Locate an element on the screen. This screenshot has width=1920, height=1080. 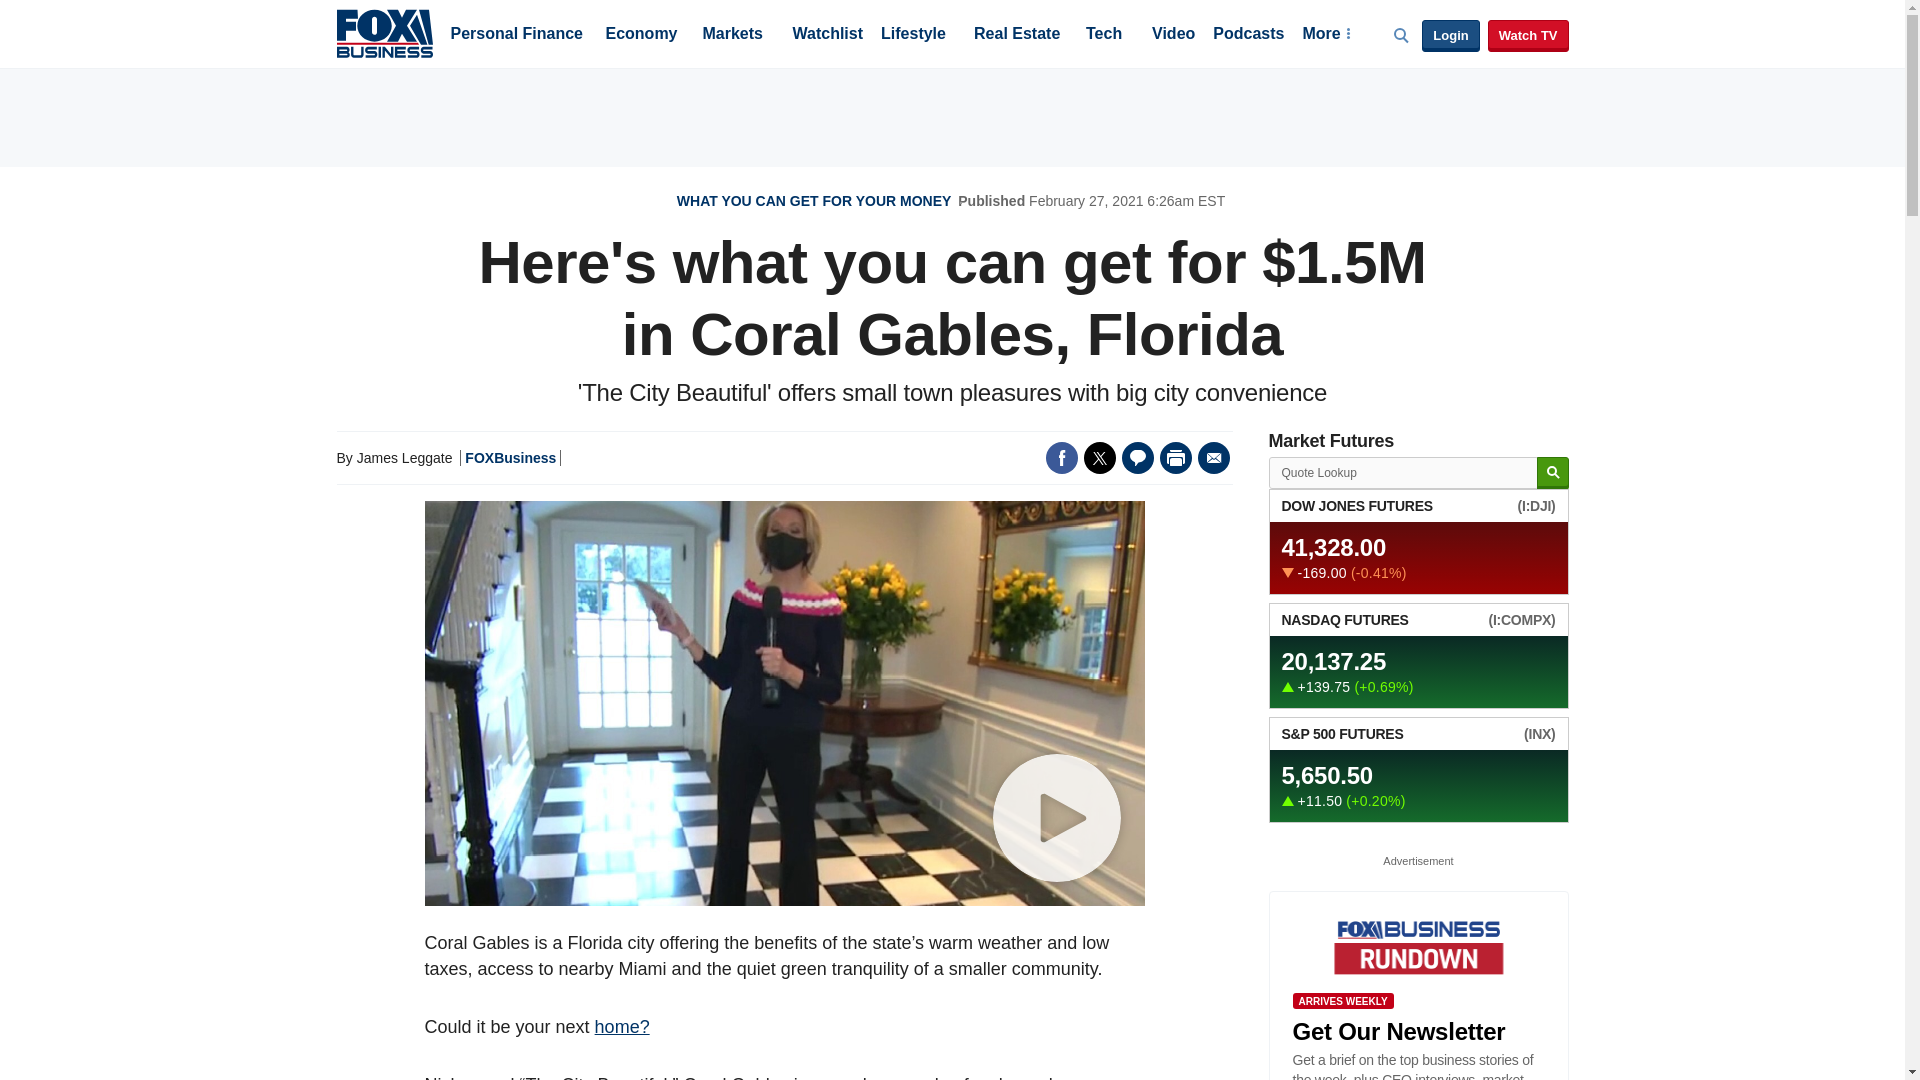
Watchlist is located at coordinates (826, 35).